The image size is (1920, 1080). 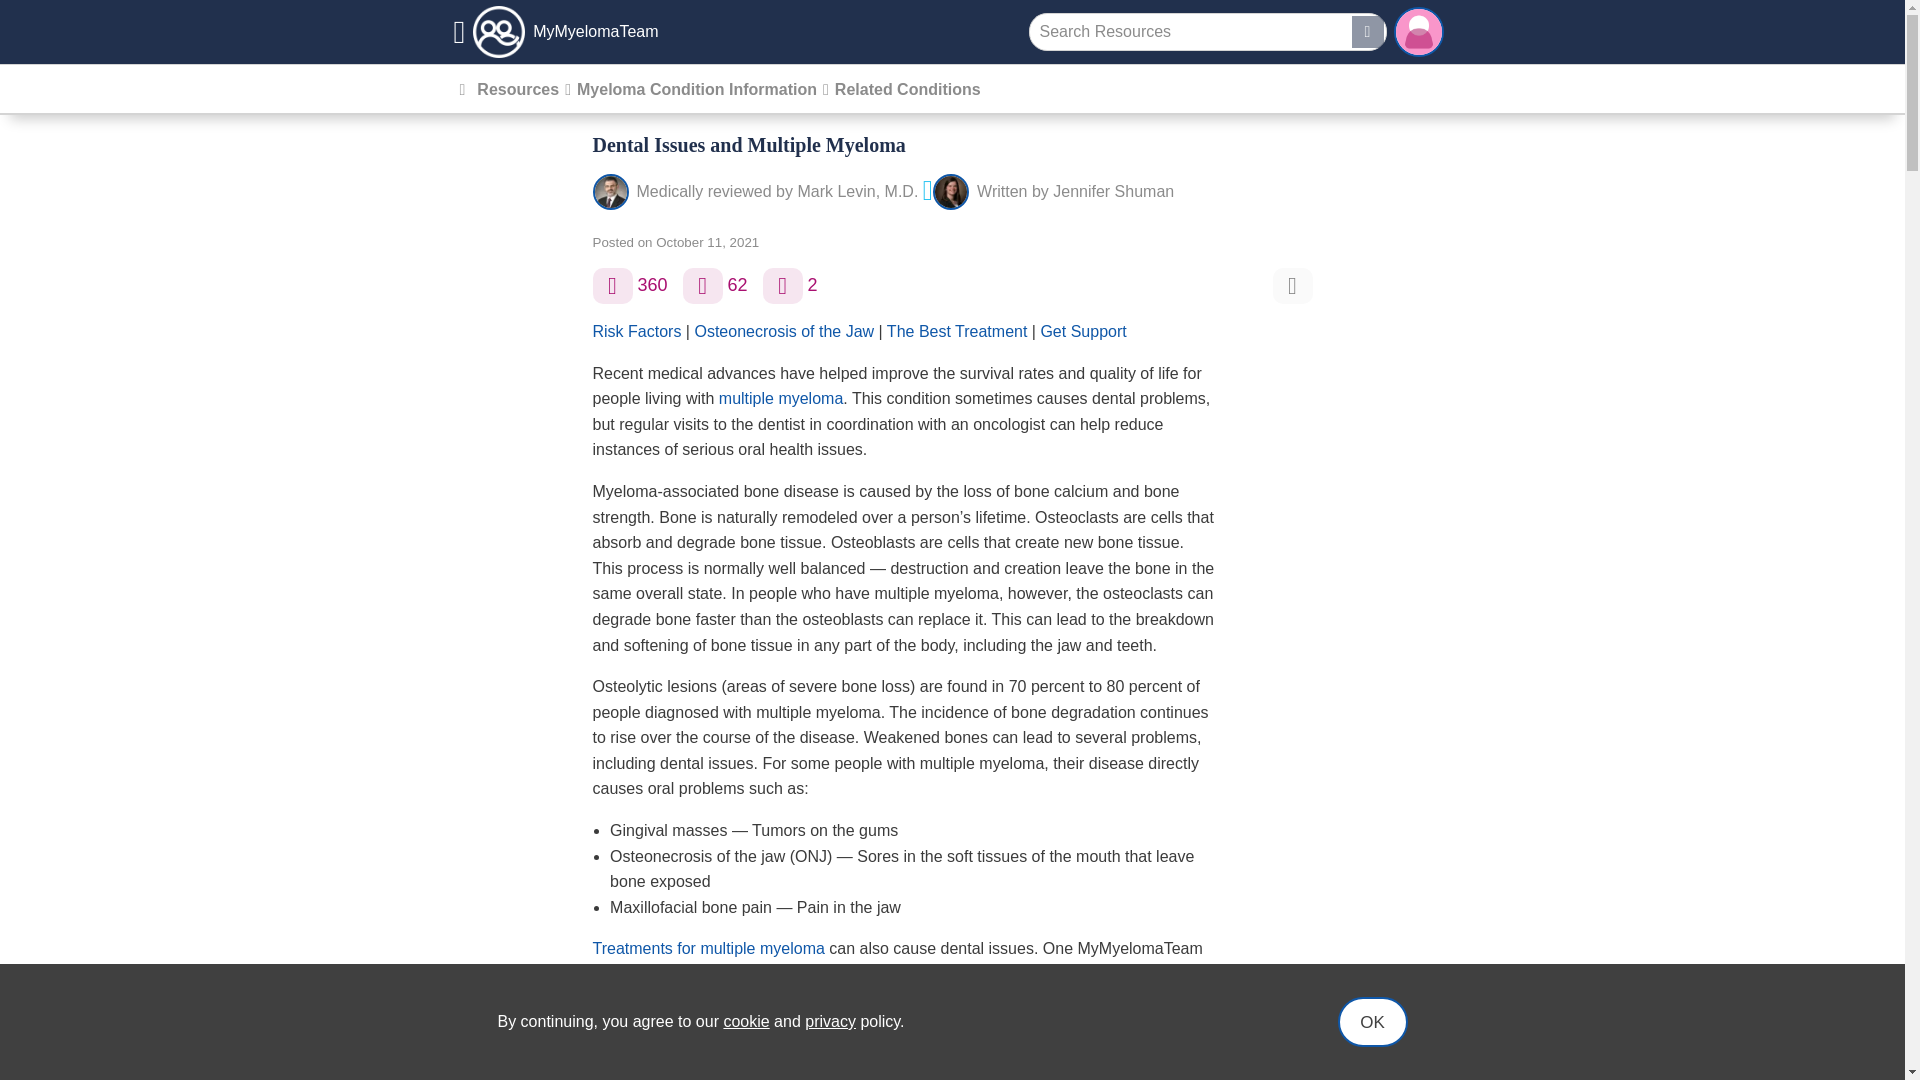 I want to click on Ask a question, so click(x=782, y=285).